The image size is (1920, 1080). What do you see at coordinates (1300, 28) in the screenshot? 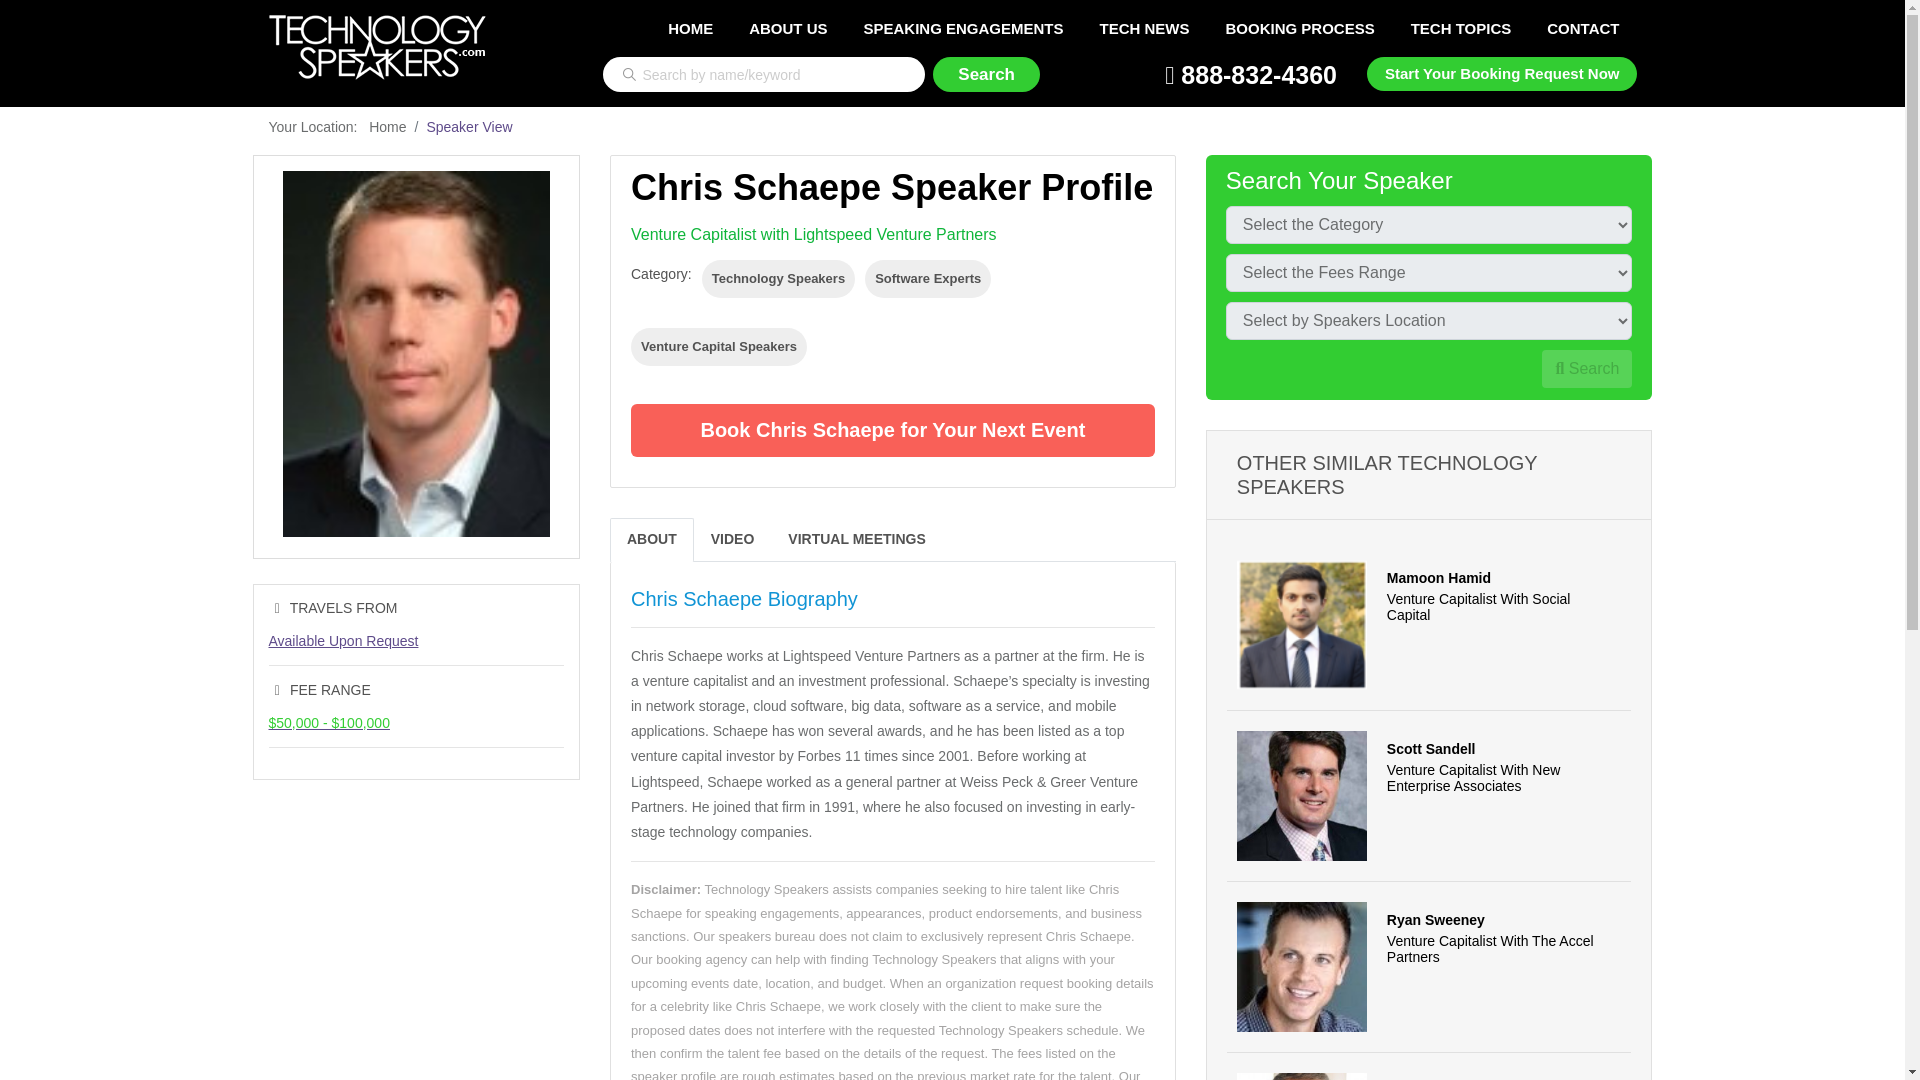
I see `BOOKING PROCESS` at bounding box center [1300, 28].